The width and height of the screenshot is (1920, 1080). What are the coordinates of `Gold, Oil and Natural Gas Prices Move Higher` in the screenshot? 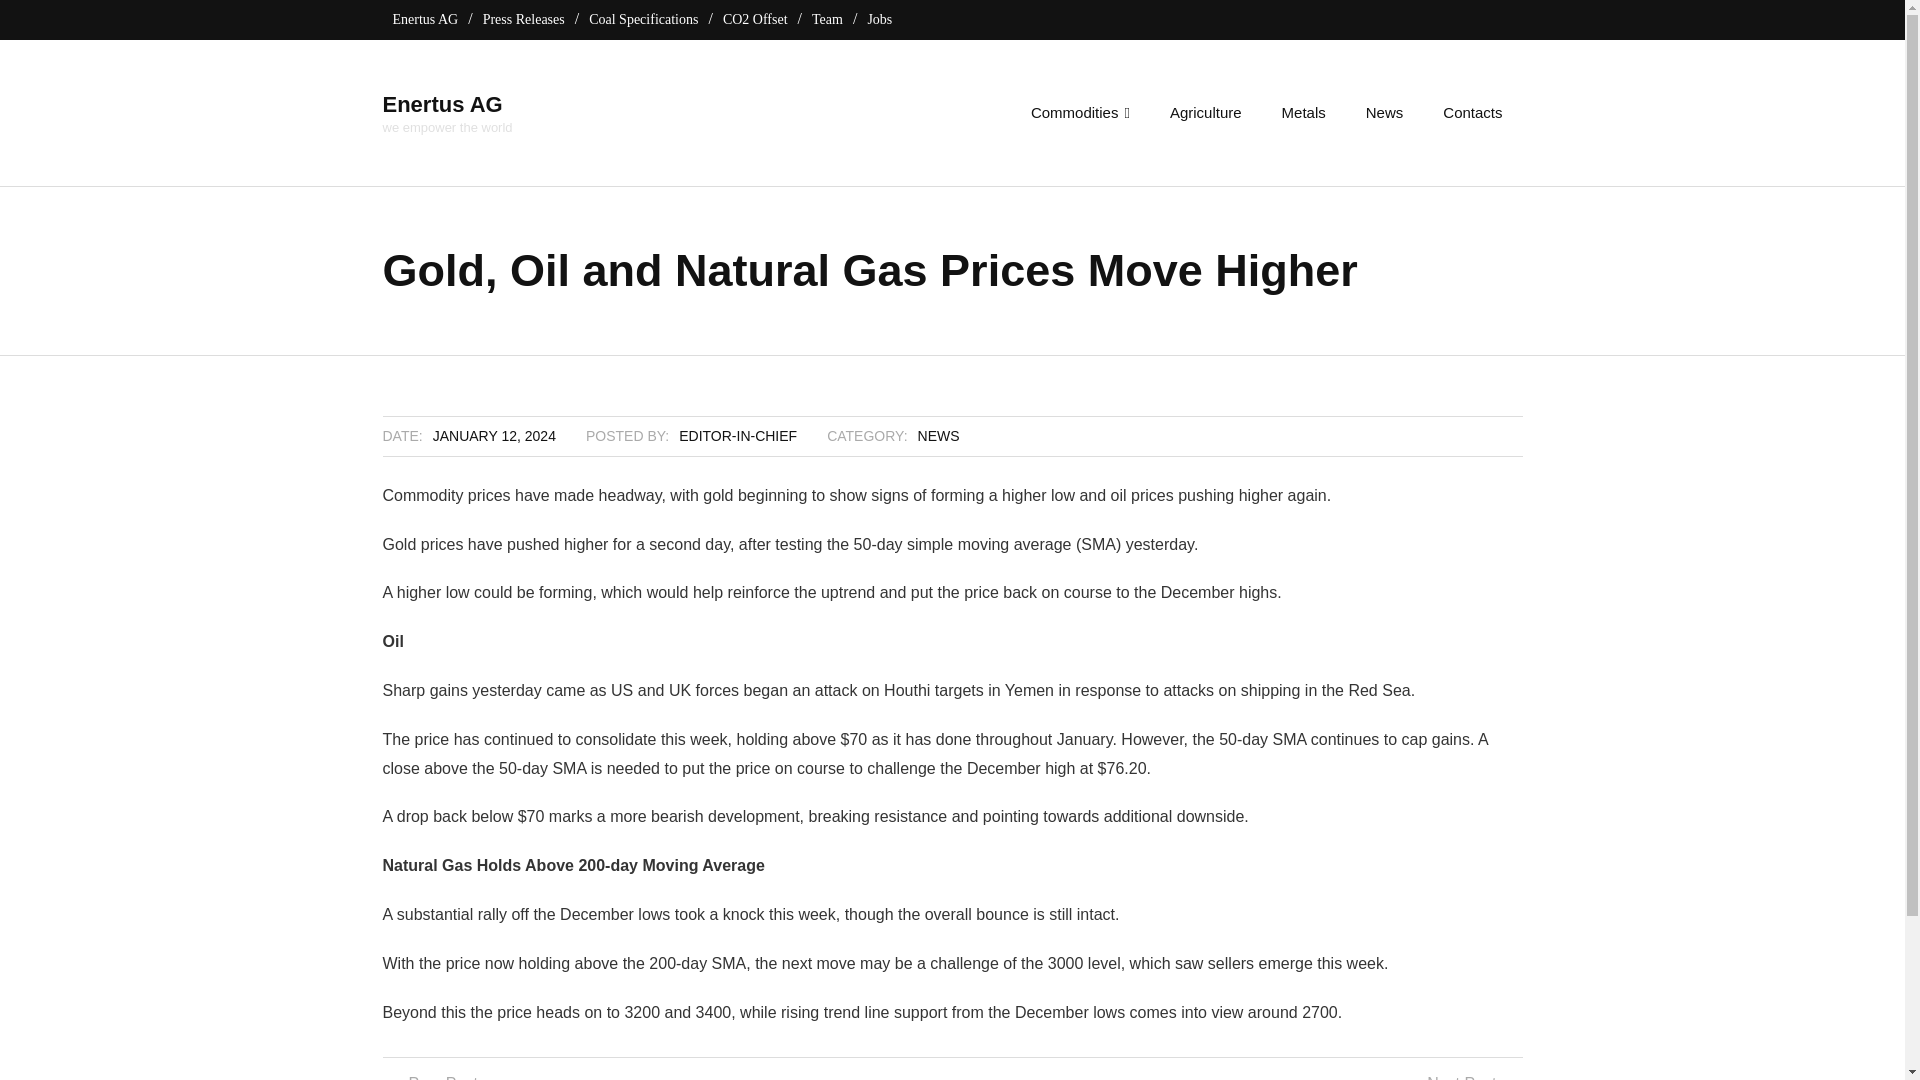 It's located at (494, 435).